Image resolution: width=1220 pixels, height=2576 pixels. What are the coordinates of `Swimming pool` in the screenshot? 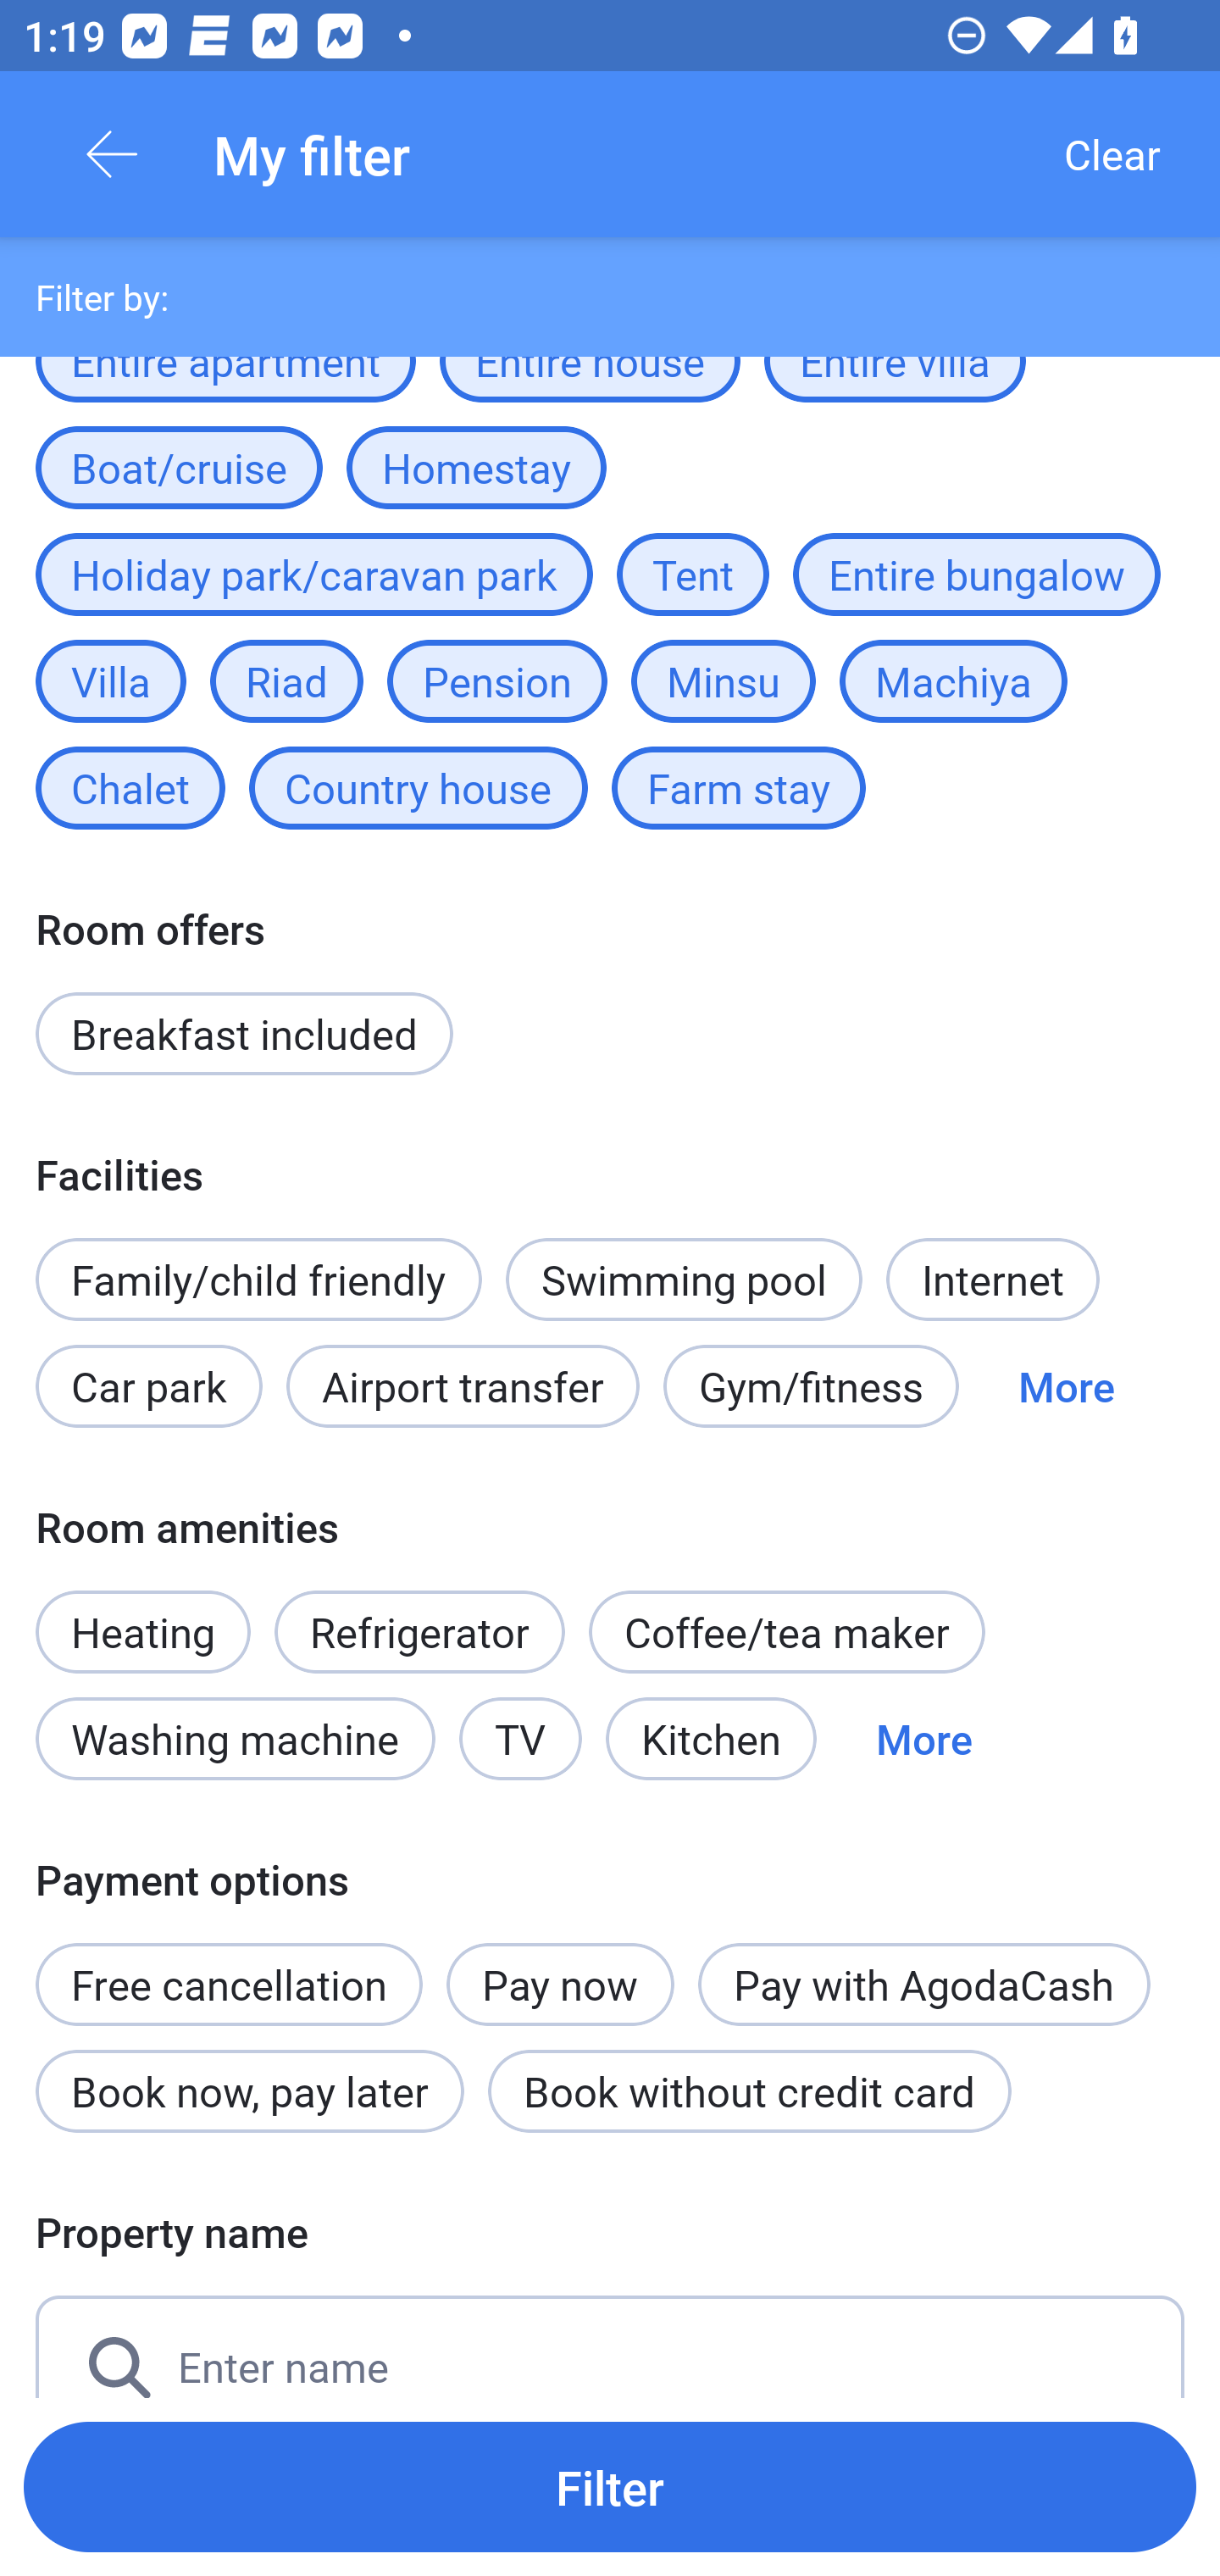 It's located at (685, 1278).